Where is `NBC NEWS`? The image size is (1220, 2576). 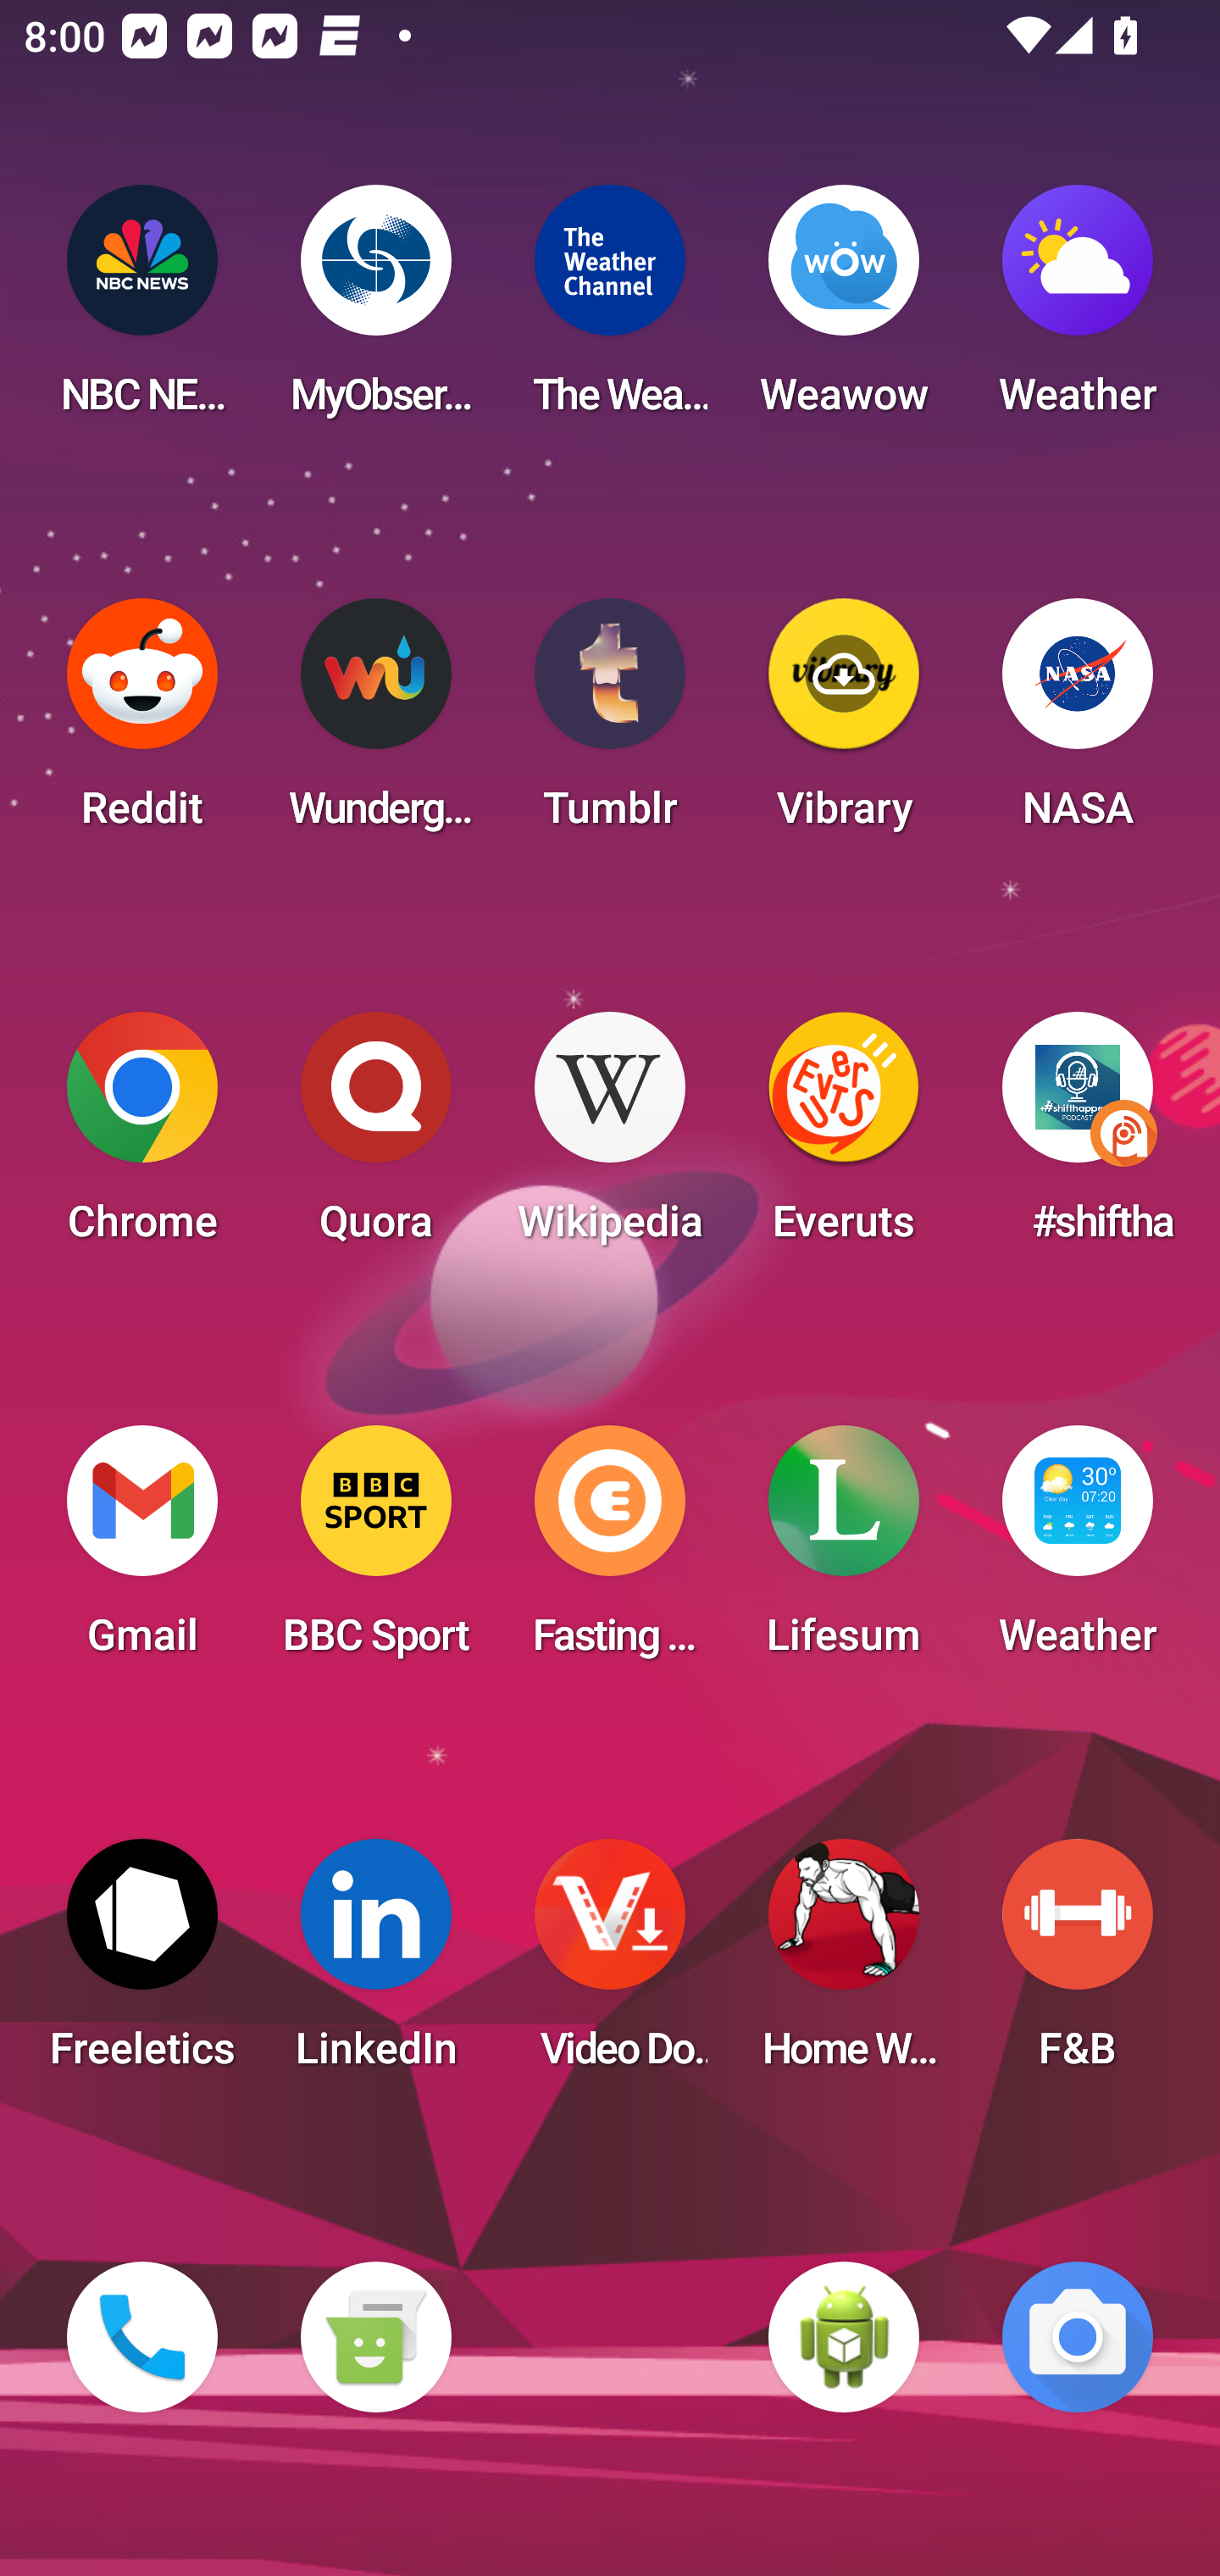 NBC NEWS is located at coordinates (142, 310).